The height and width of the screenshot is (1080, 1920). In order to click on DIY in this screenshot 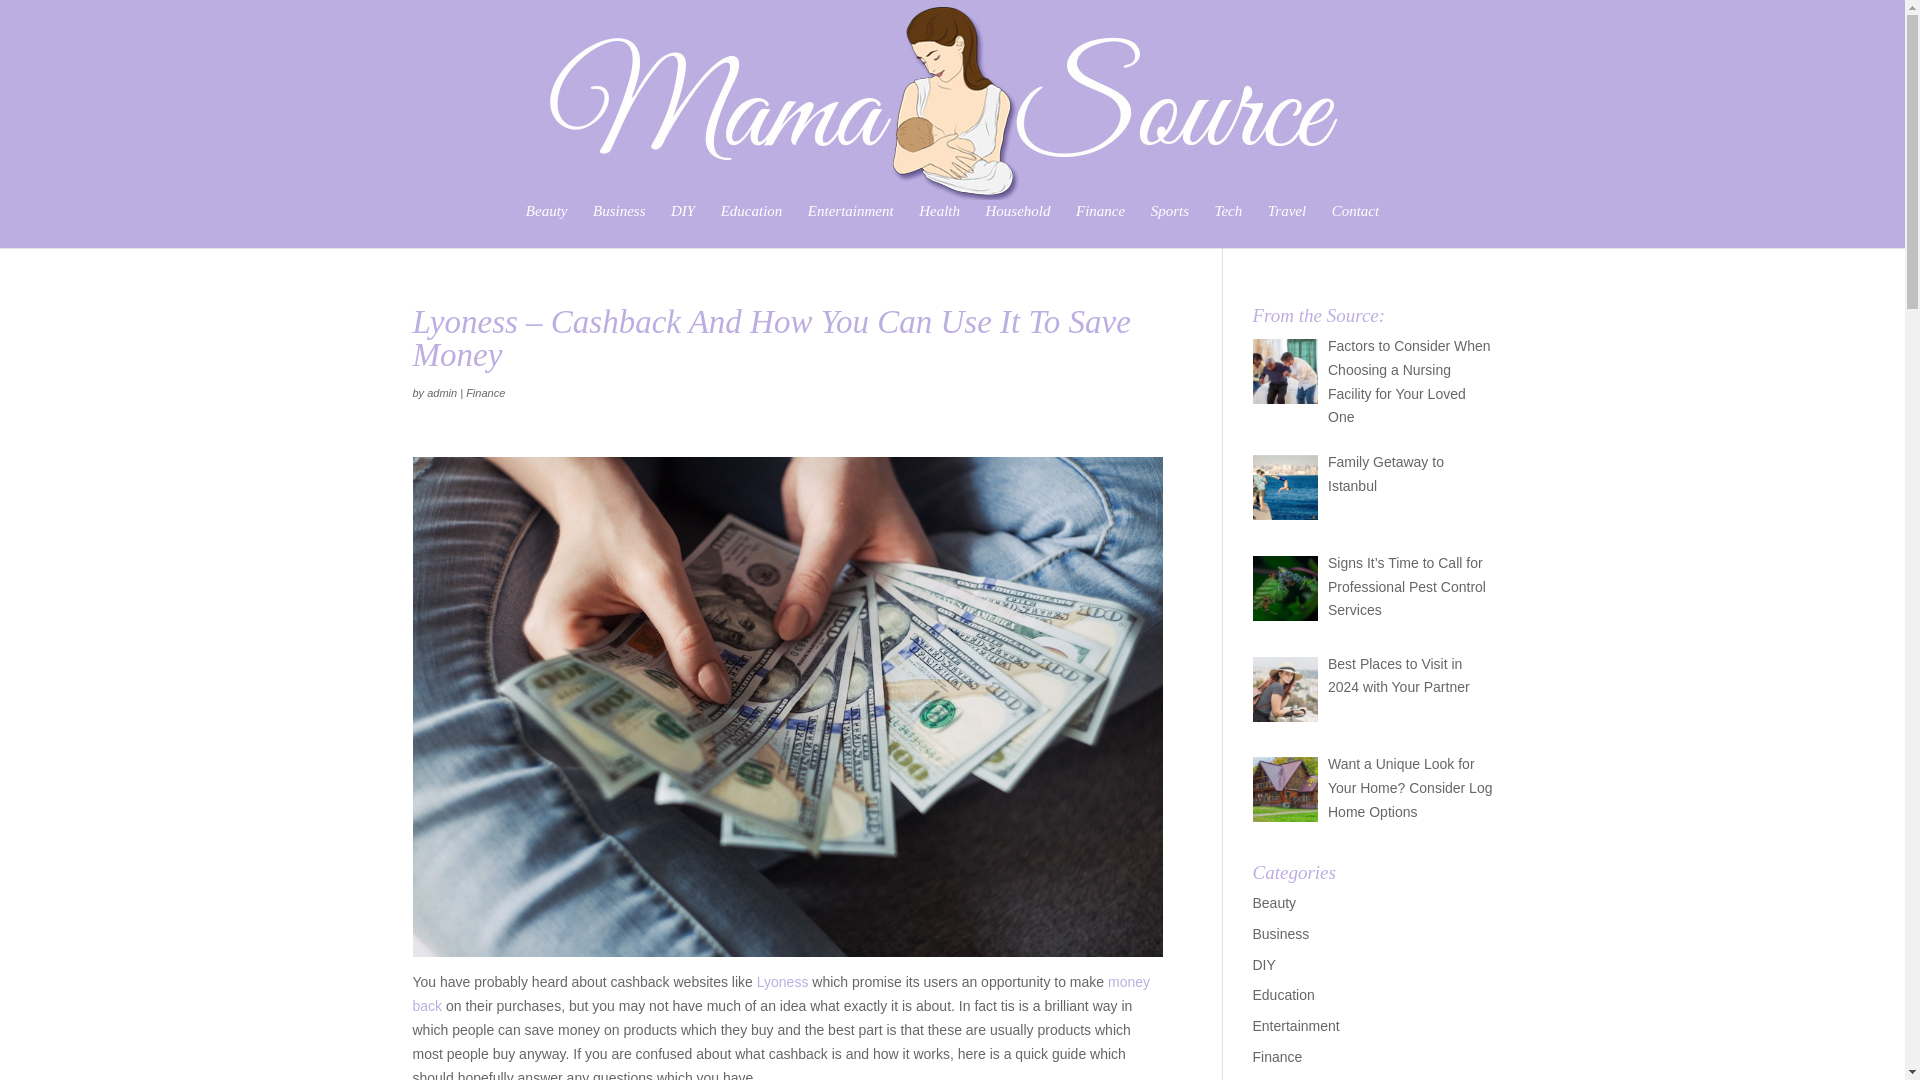, I will do `click(1262, 964)`.